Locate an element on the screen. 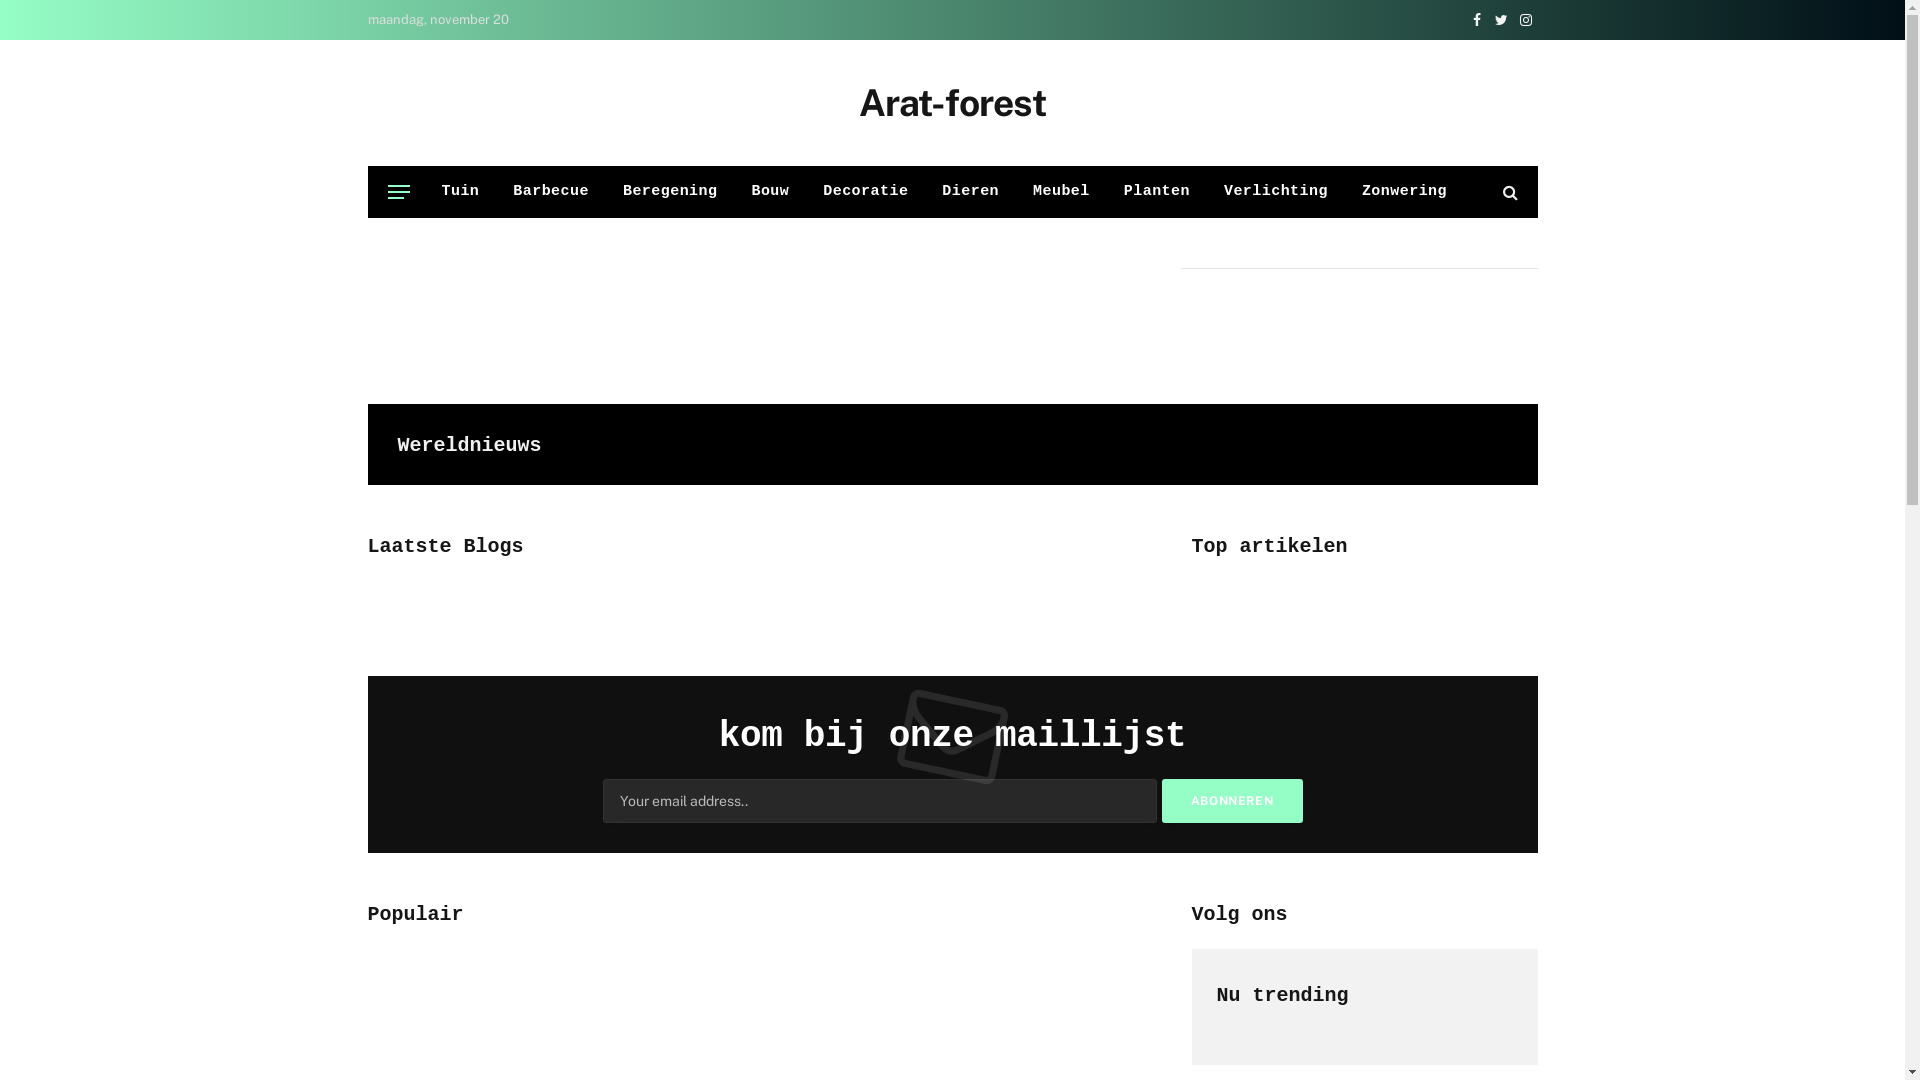 The height and width of the screenshot is (1080, 1920). Twitter is located at coordinates (1502, 20).